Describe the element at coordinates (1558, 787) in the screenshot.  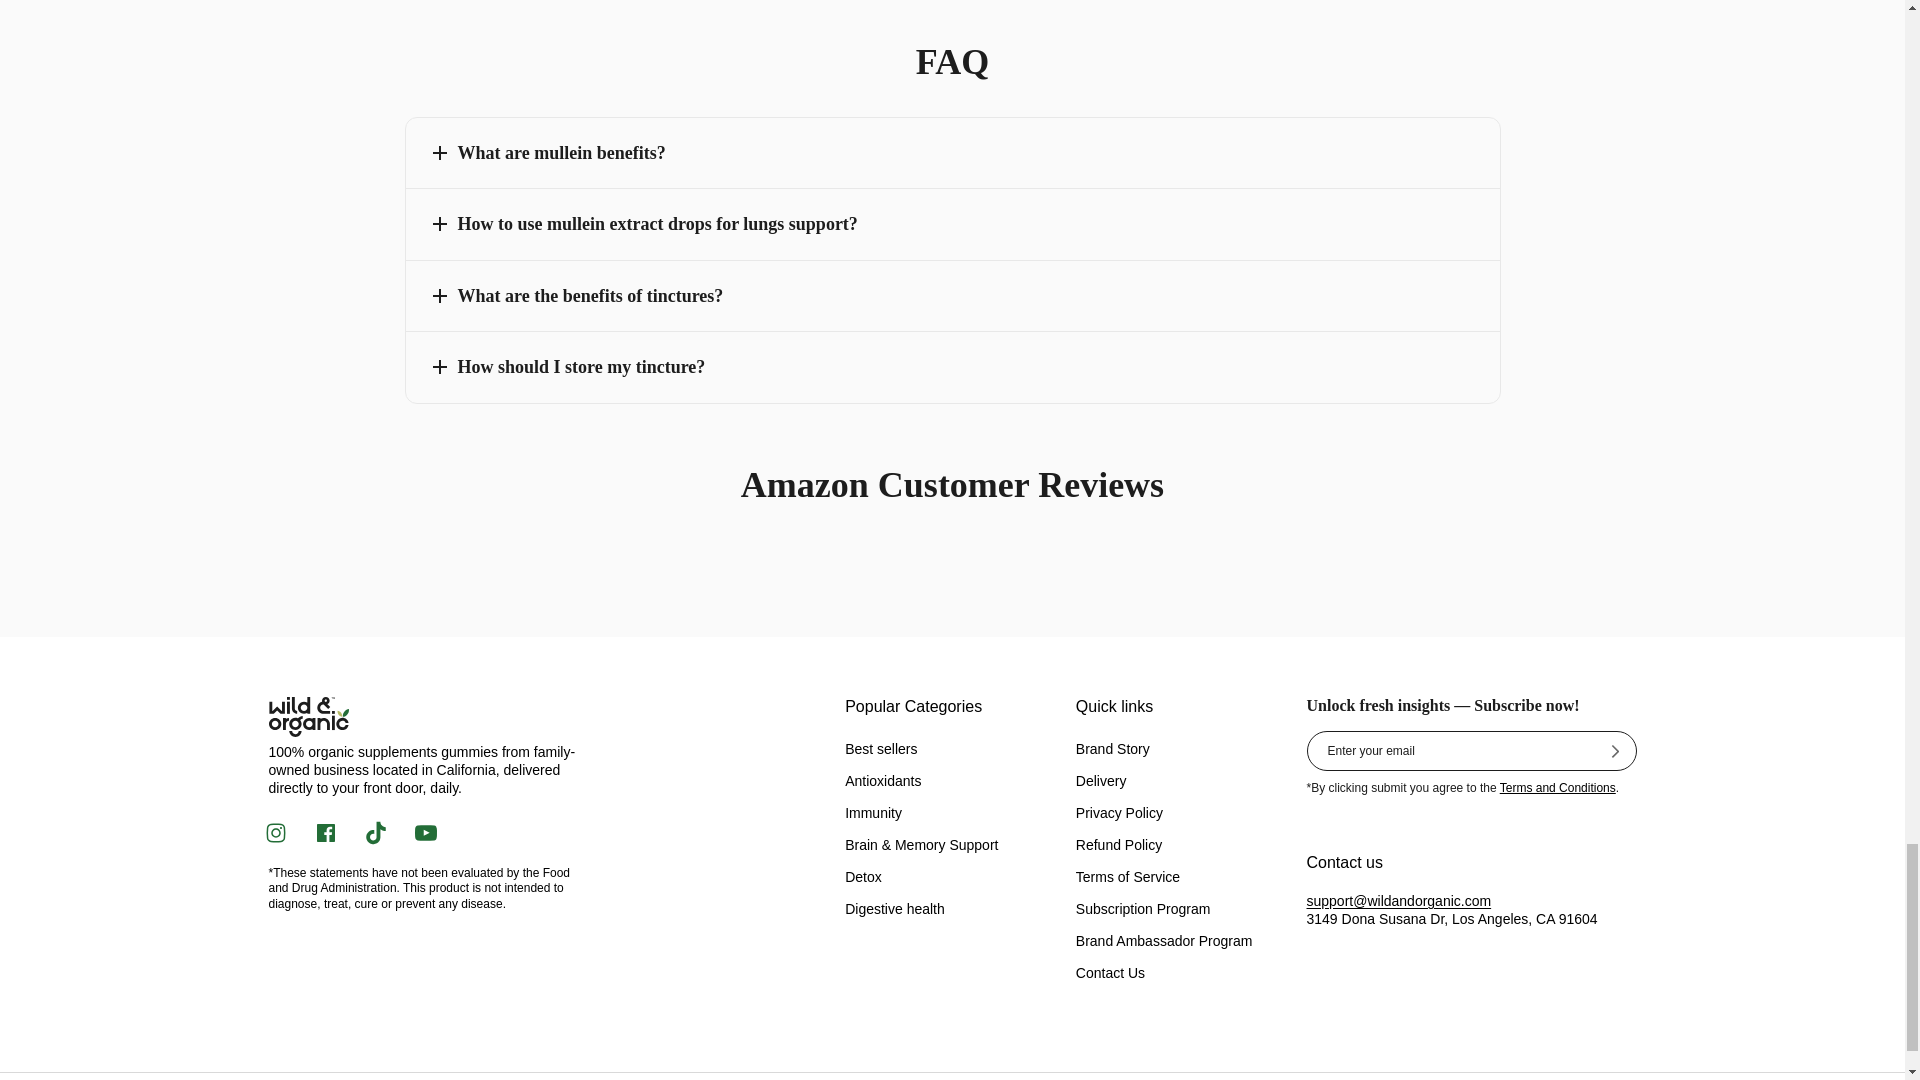
I see `Terms of Service` at that location.